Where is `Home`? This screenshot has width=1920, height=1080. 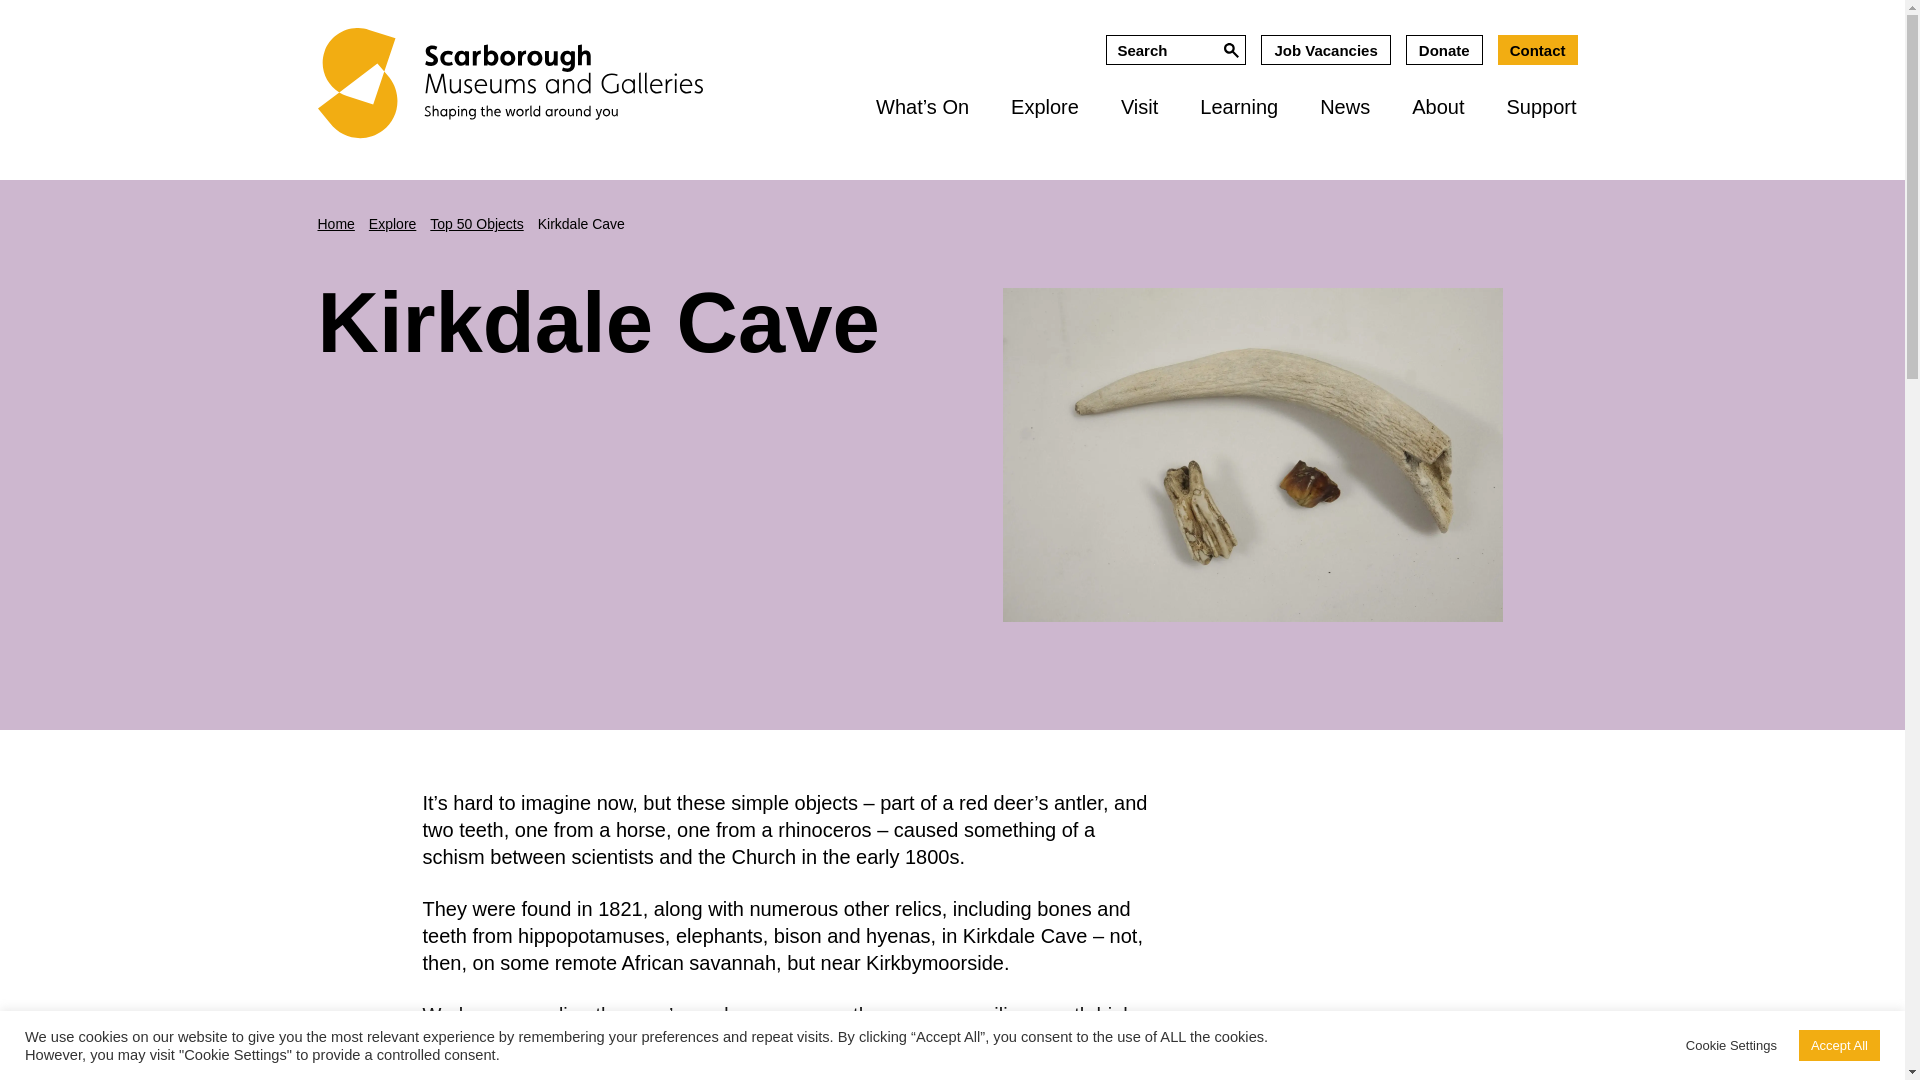
Home is located at coordinates (336, 224).